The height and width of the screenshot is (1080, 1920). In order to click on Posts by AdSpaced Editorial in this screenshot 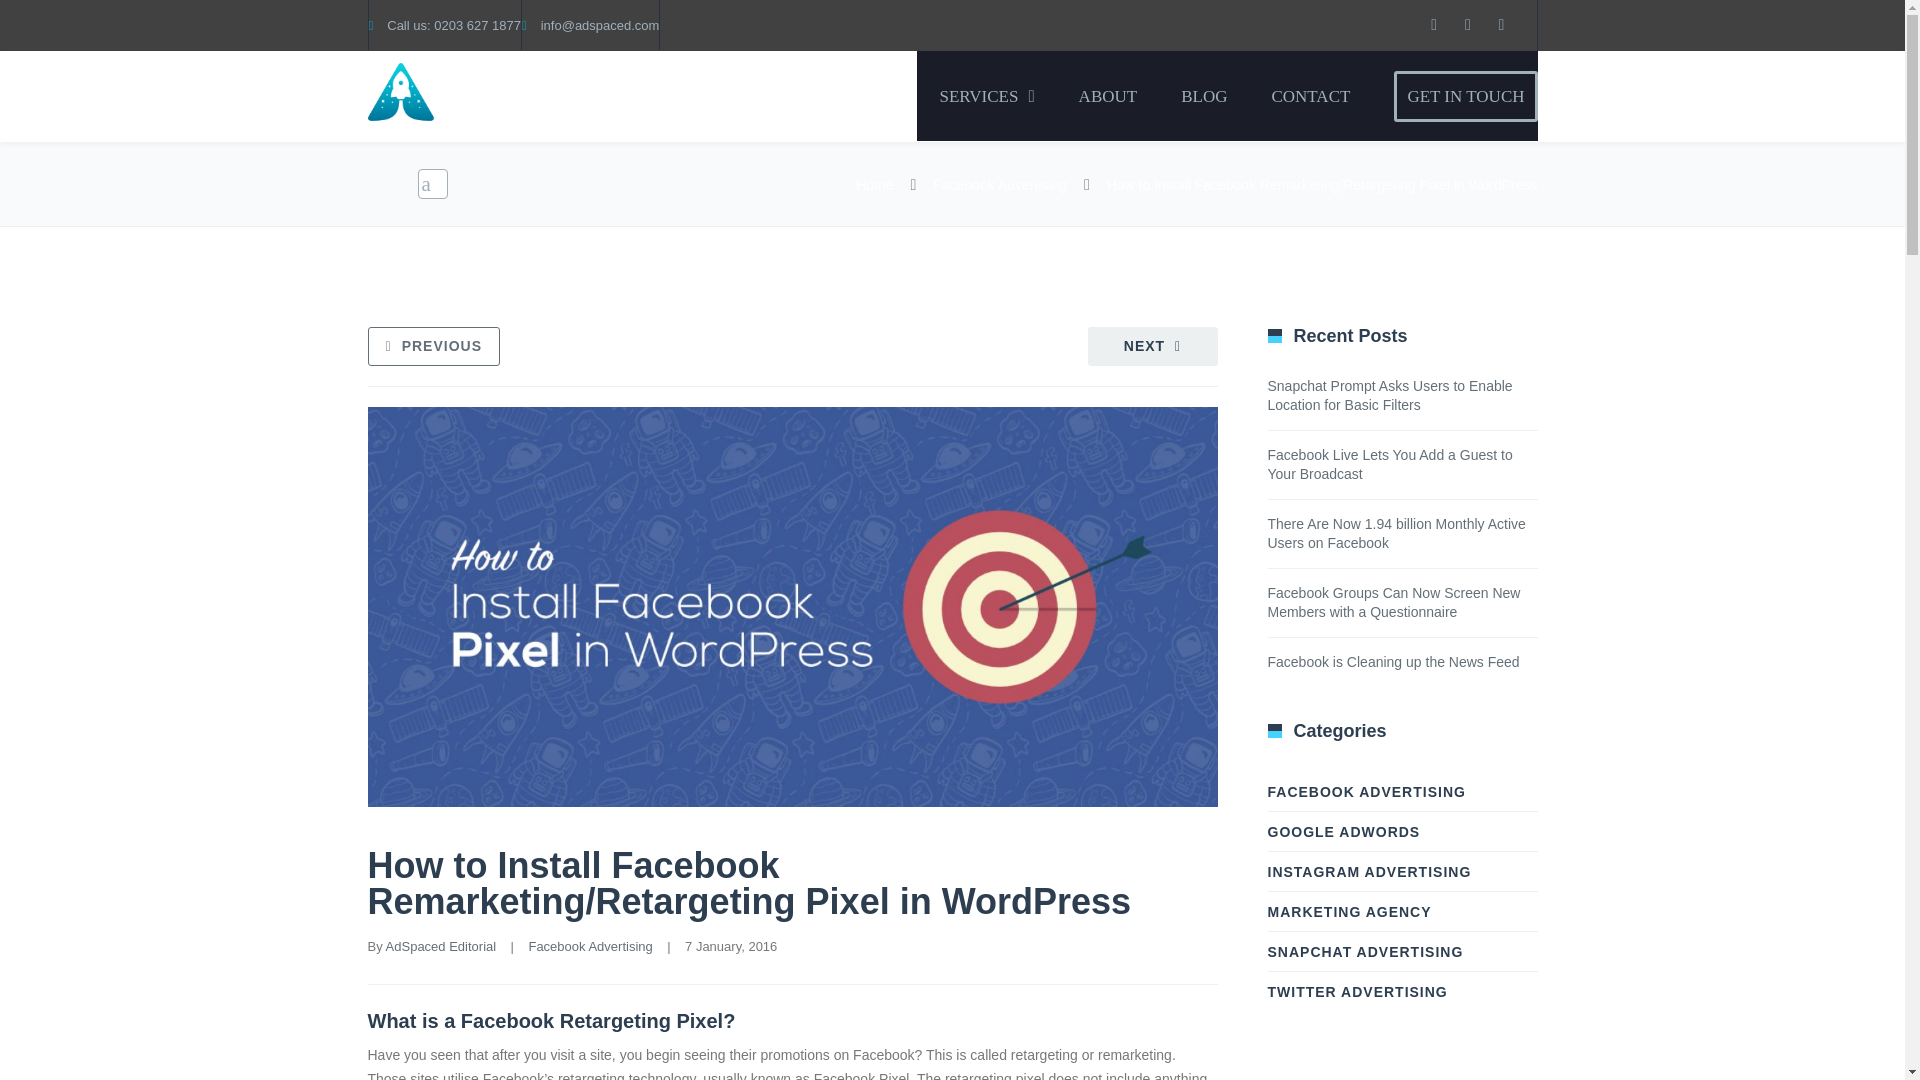, I will do `click(441, 946)`.